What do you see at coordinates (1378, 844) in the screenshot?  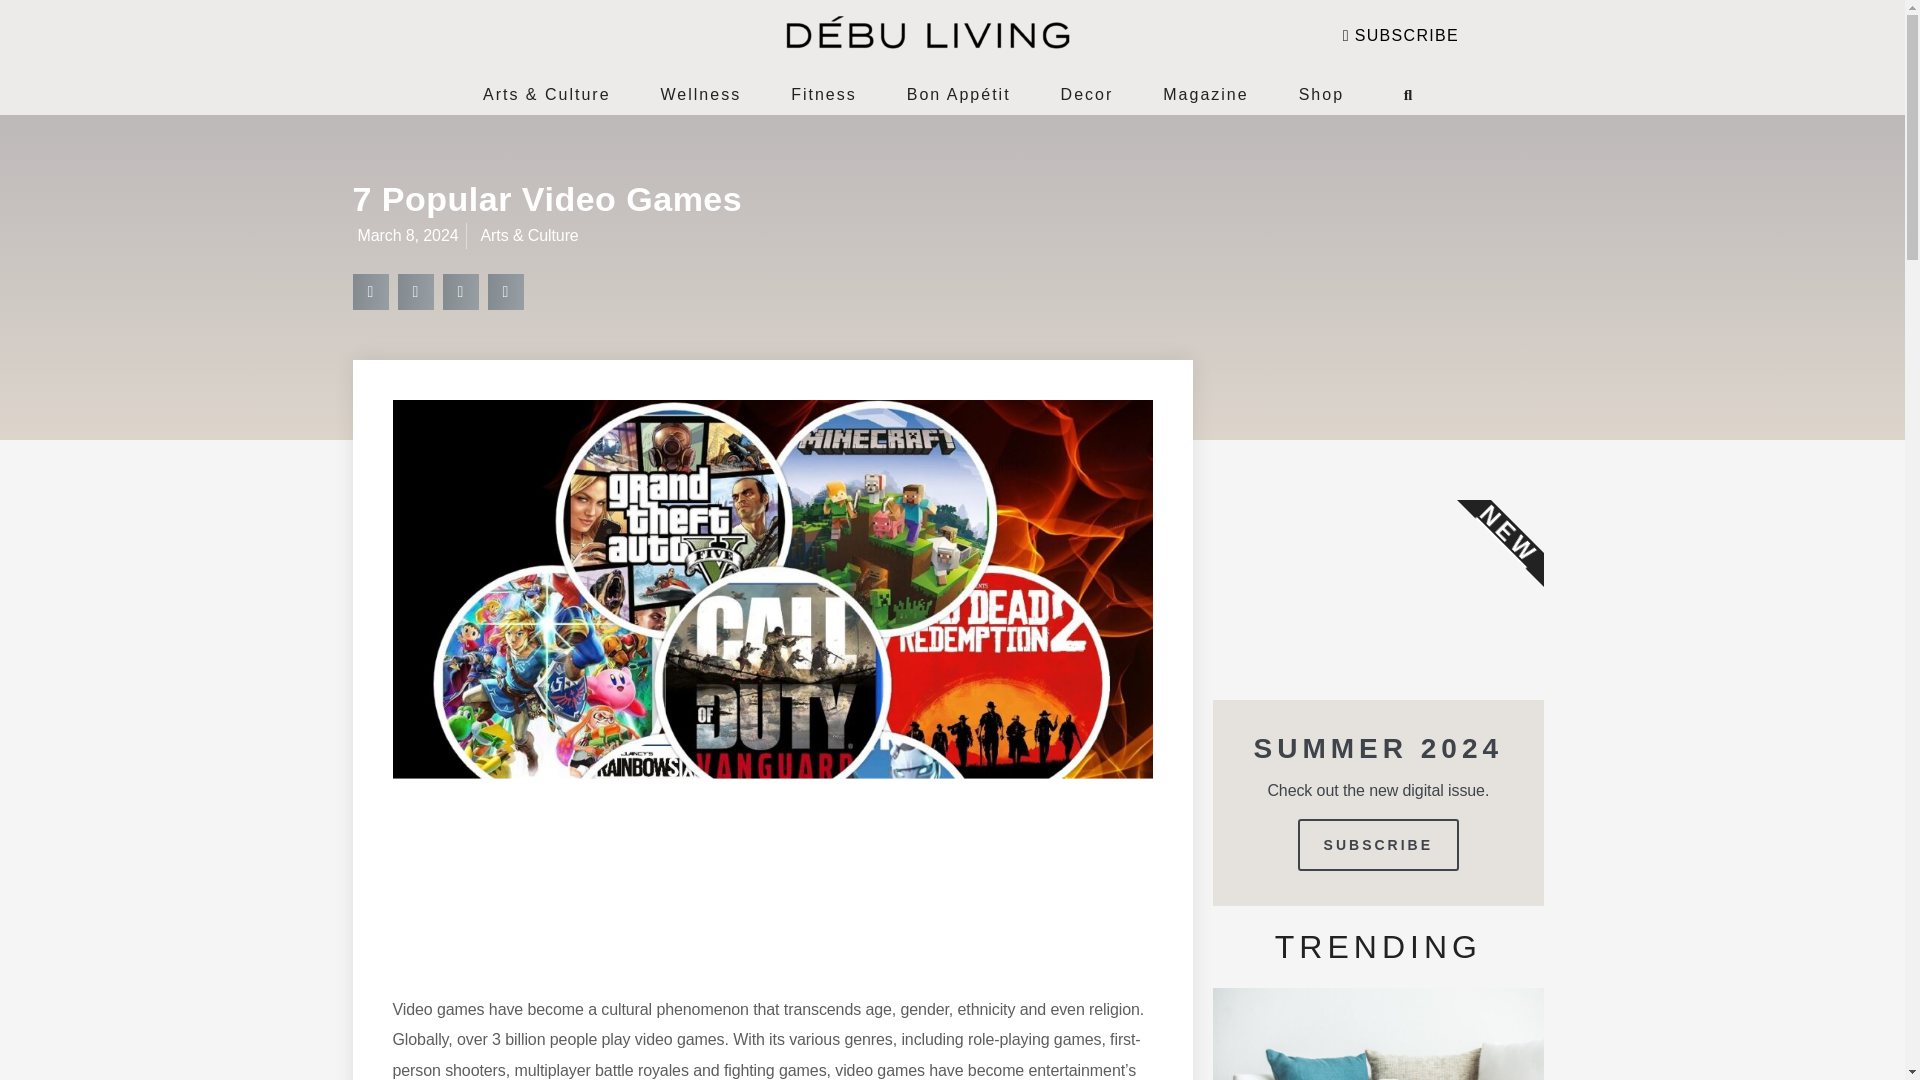 I see `SUBSCRIBE` at bounding box center [1378, 844].